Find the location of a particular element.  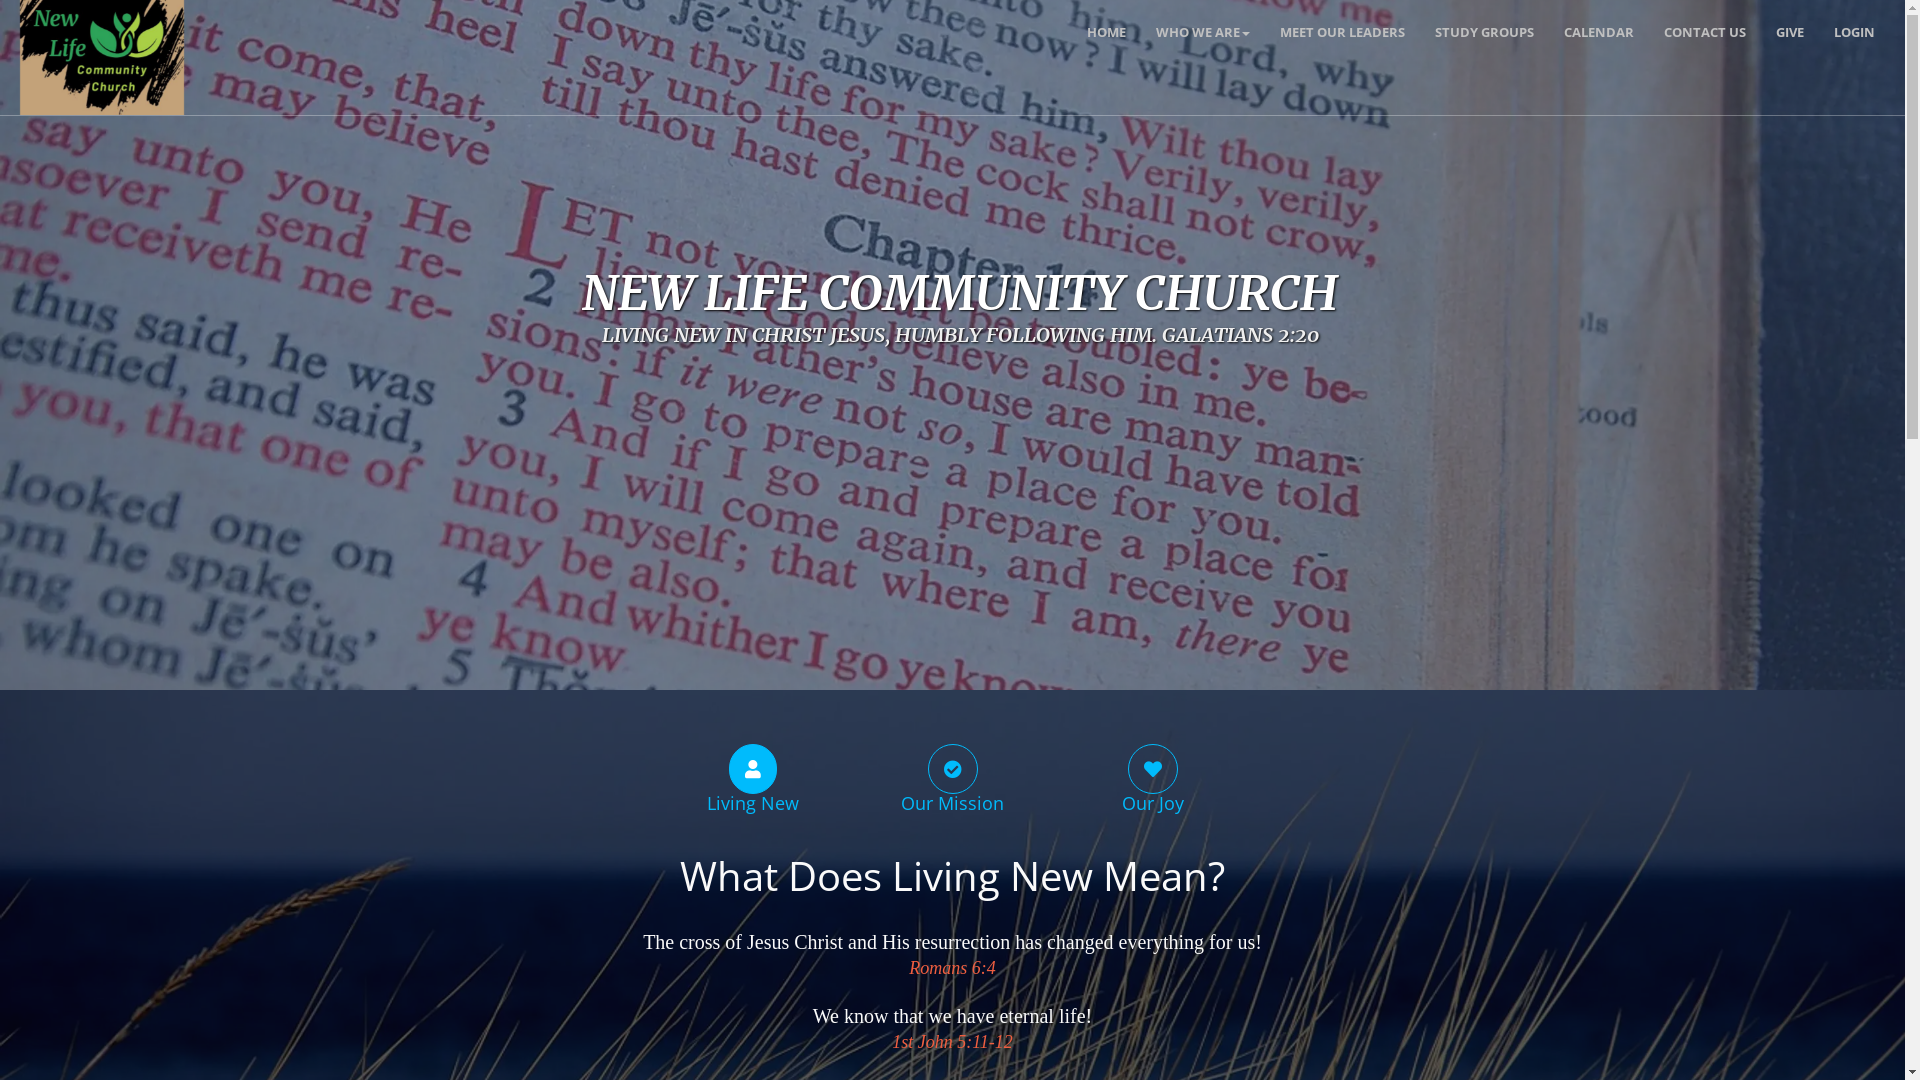

GIVE is located at coordinates (1790, 32).